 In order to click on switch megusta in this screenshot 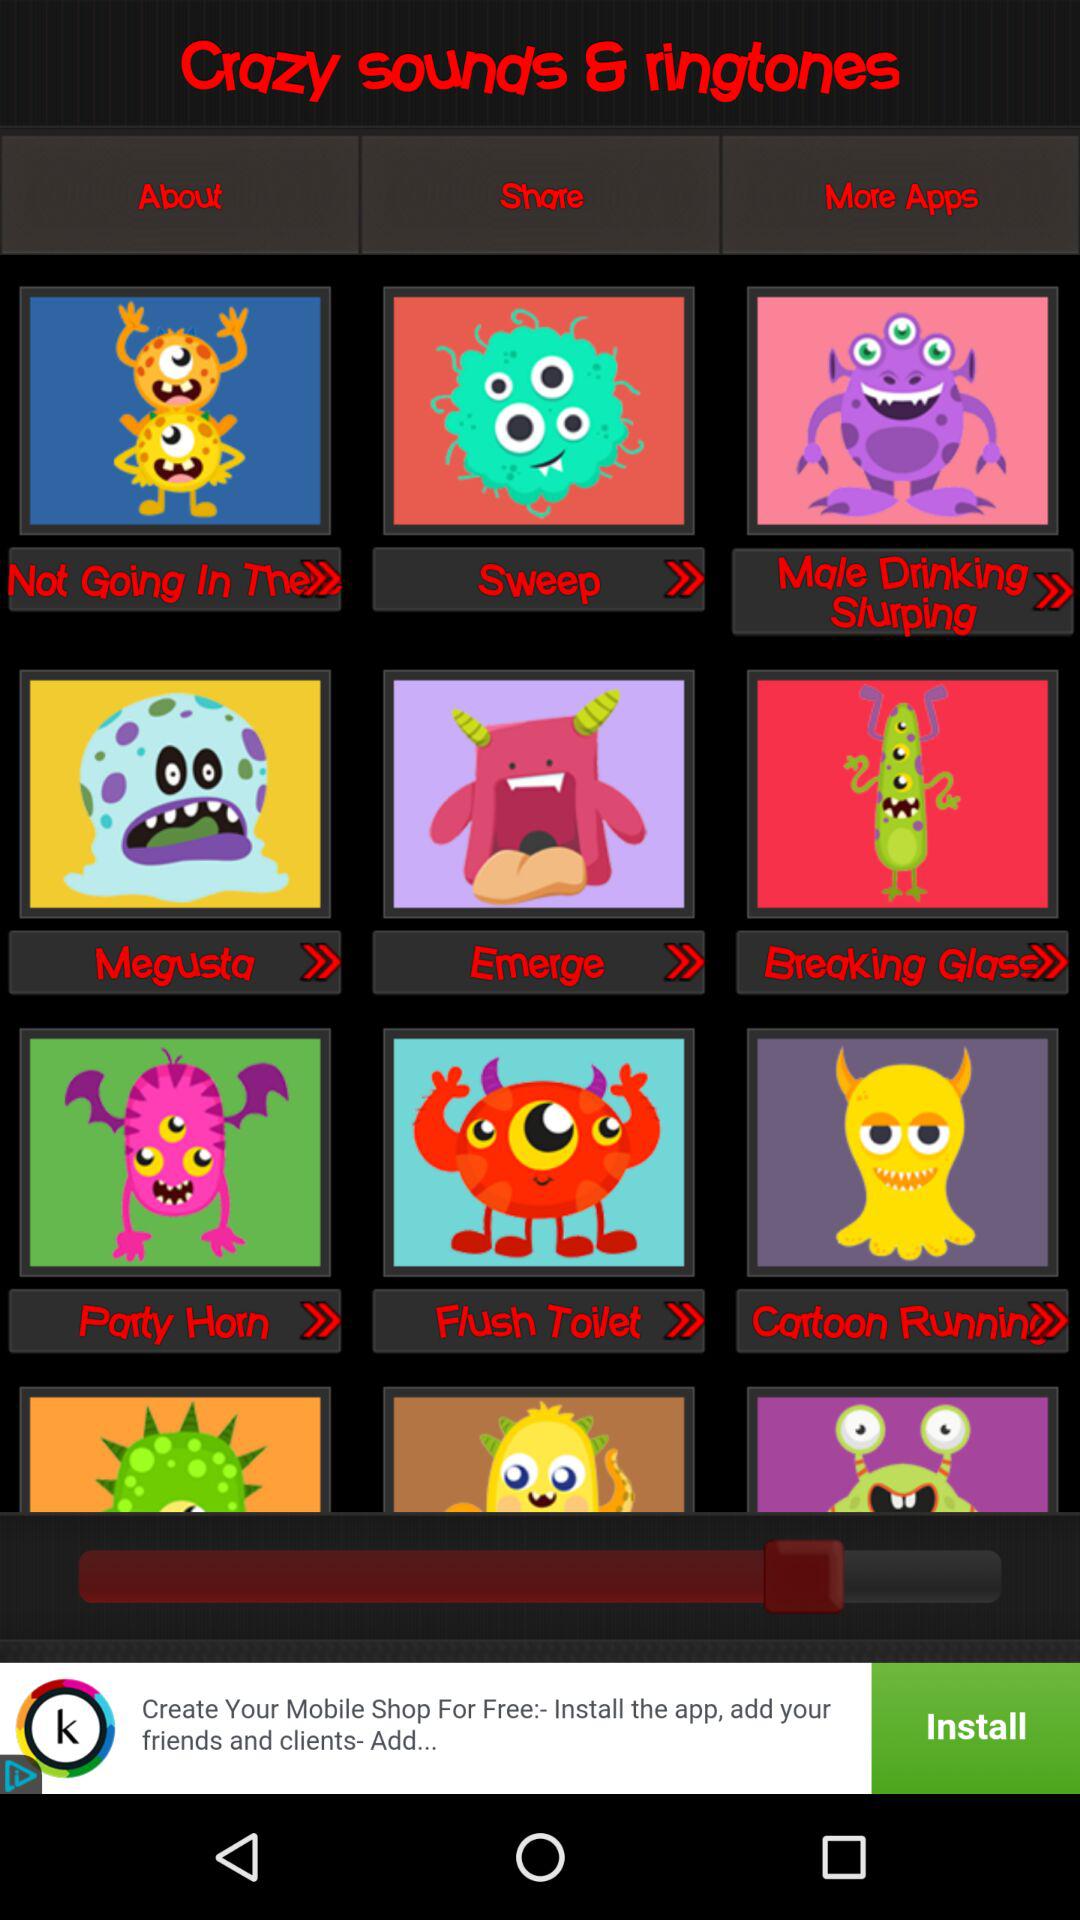, I will do `click(175, 796)`.